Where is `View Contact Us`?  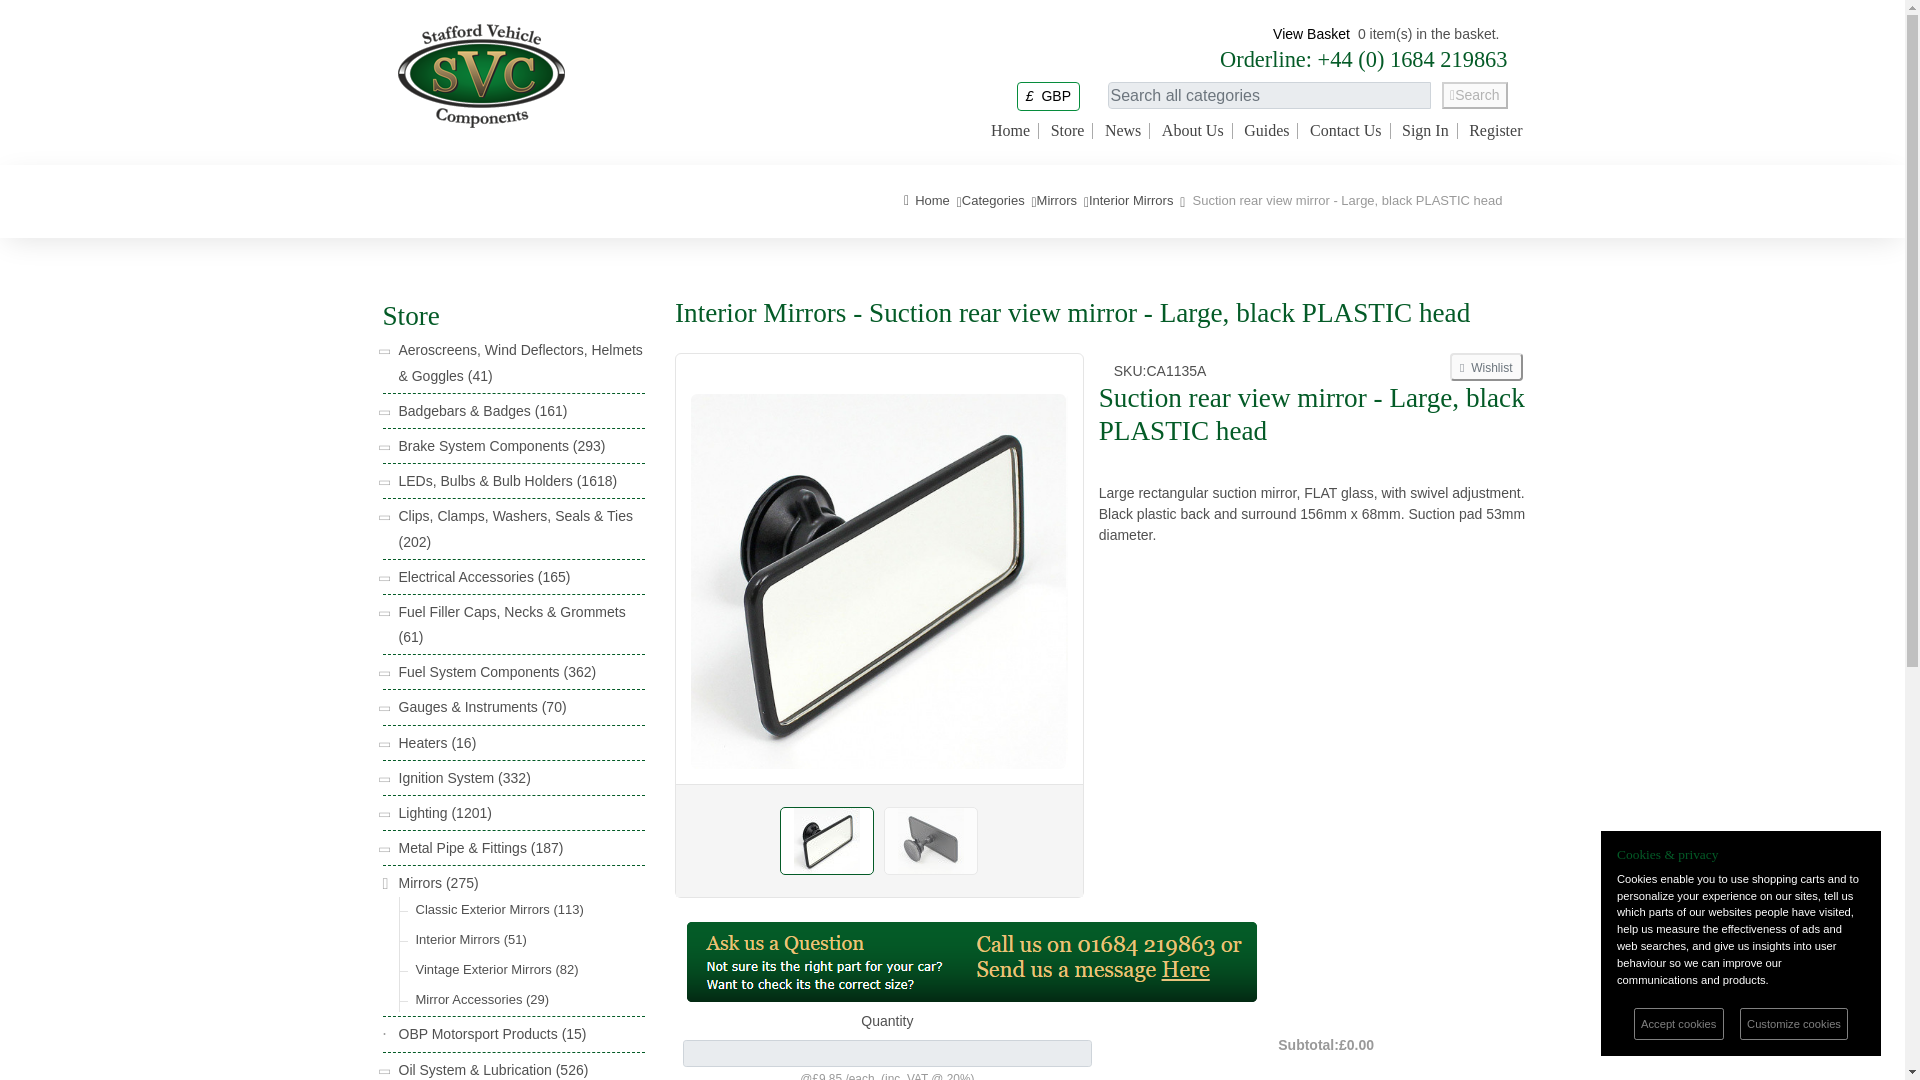 View Contact Us is located at coordinates (1346, 131).